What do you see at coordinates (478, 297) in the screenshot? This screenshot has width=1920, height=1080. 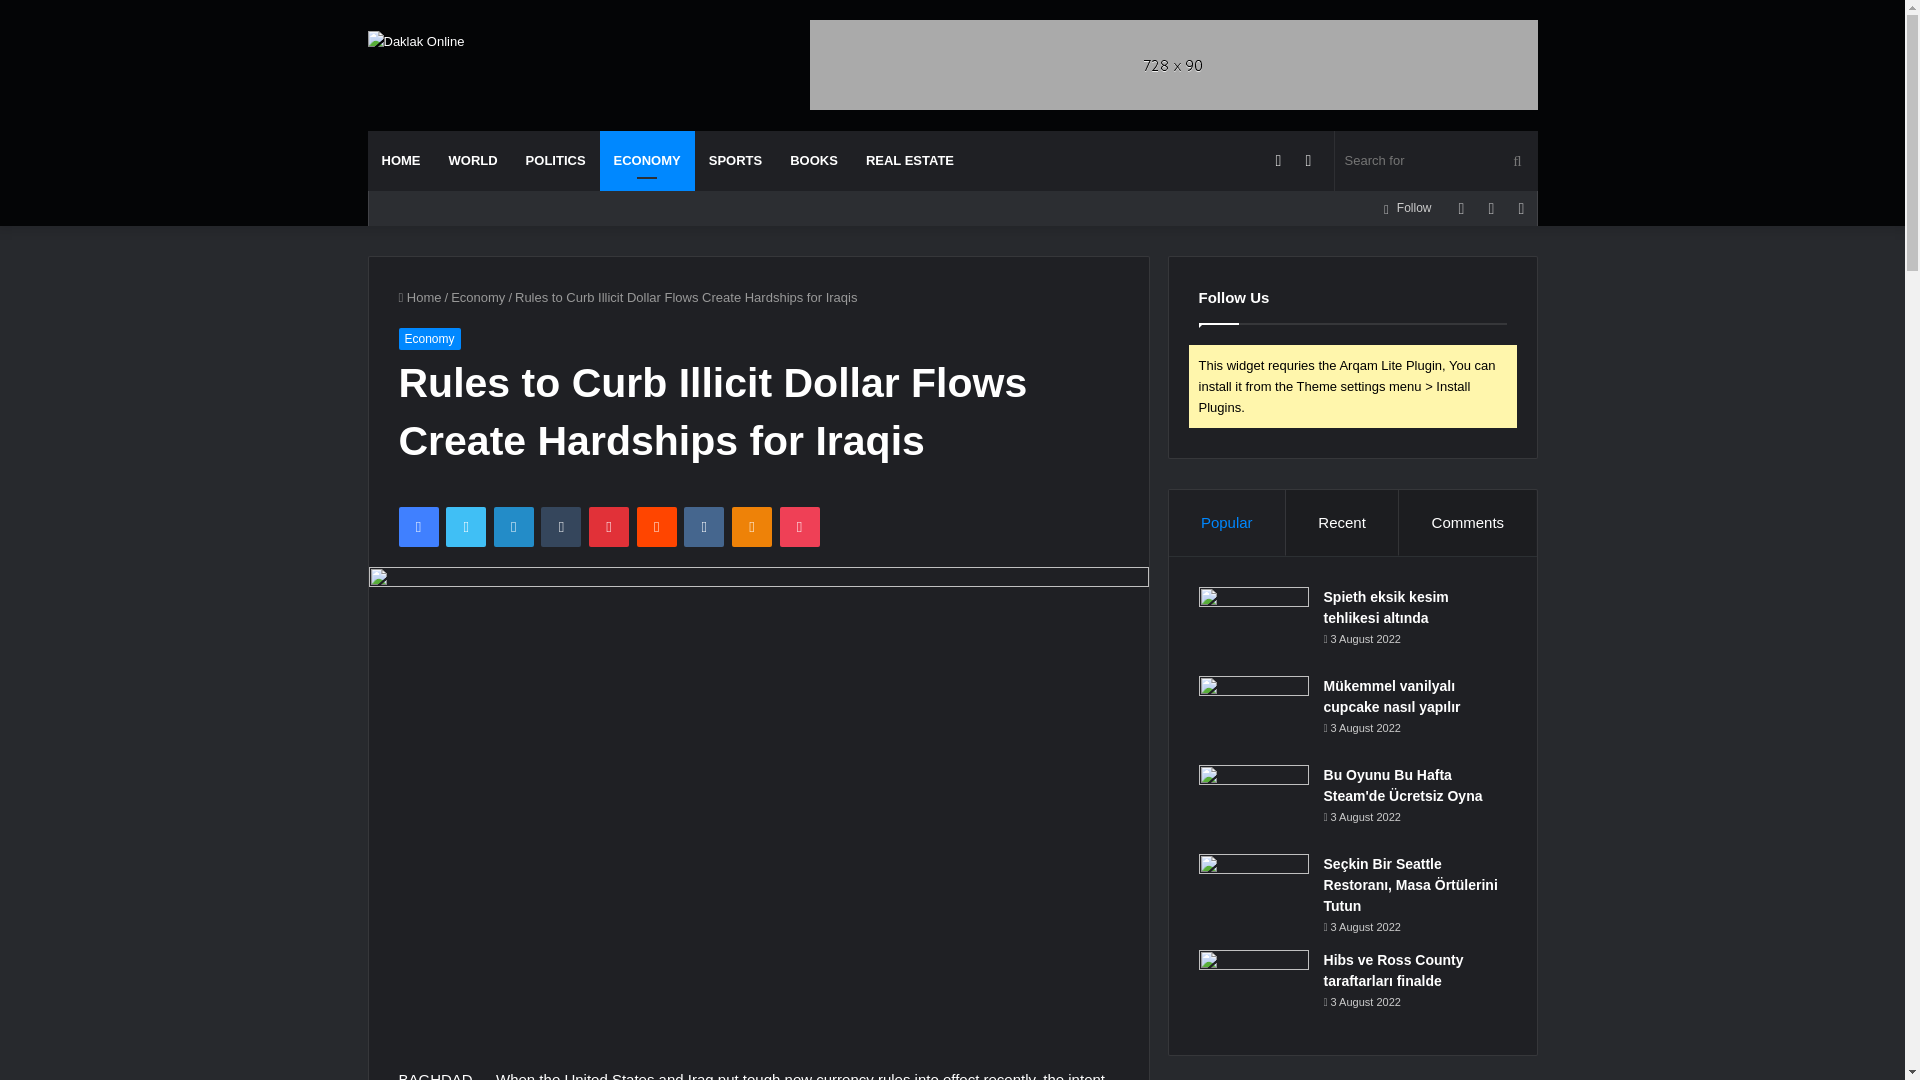 I see `Economy` at bounding box center [478, 297].